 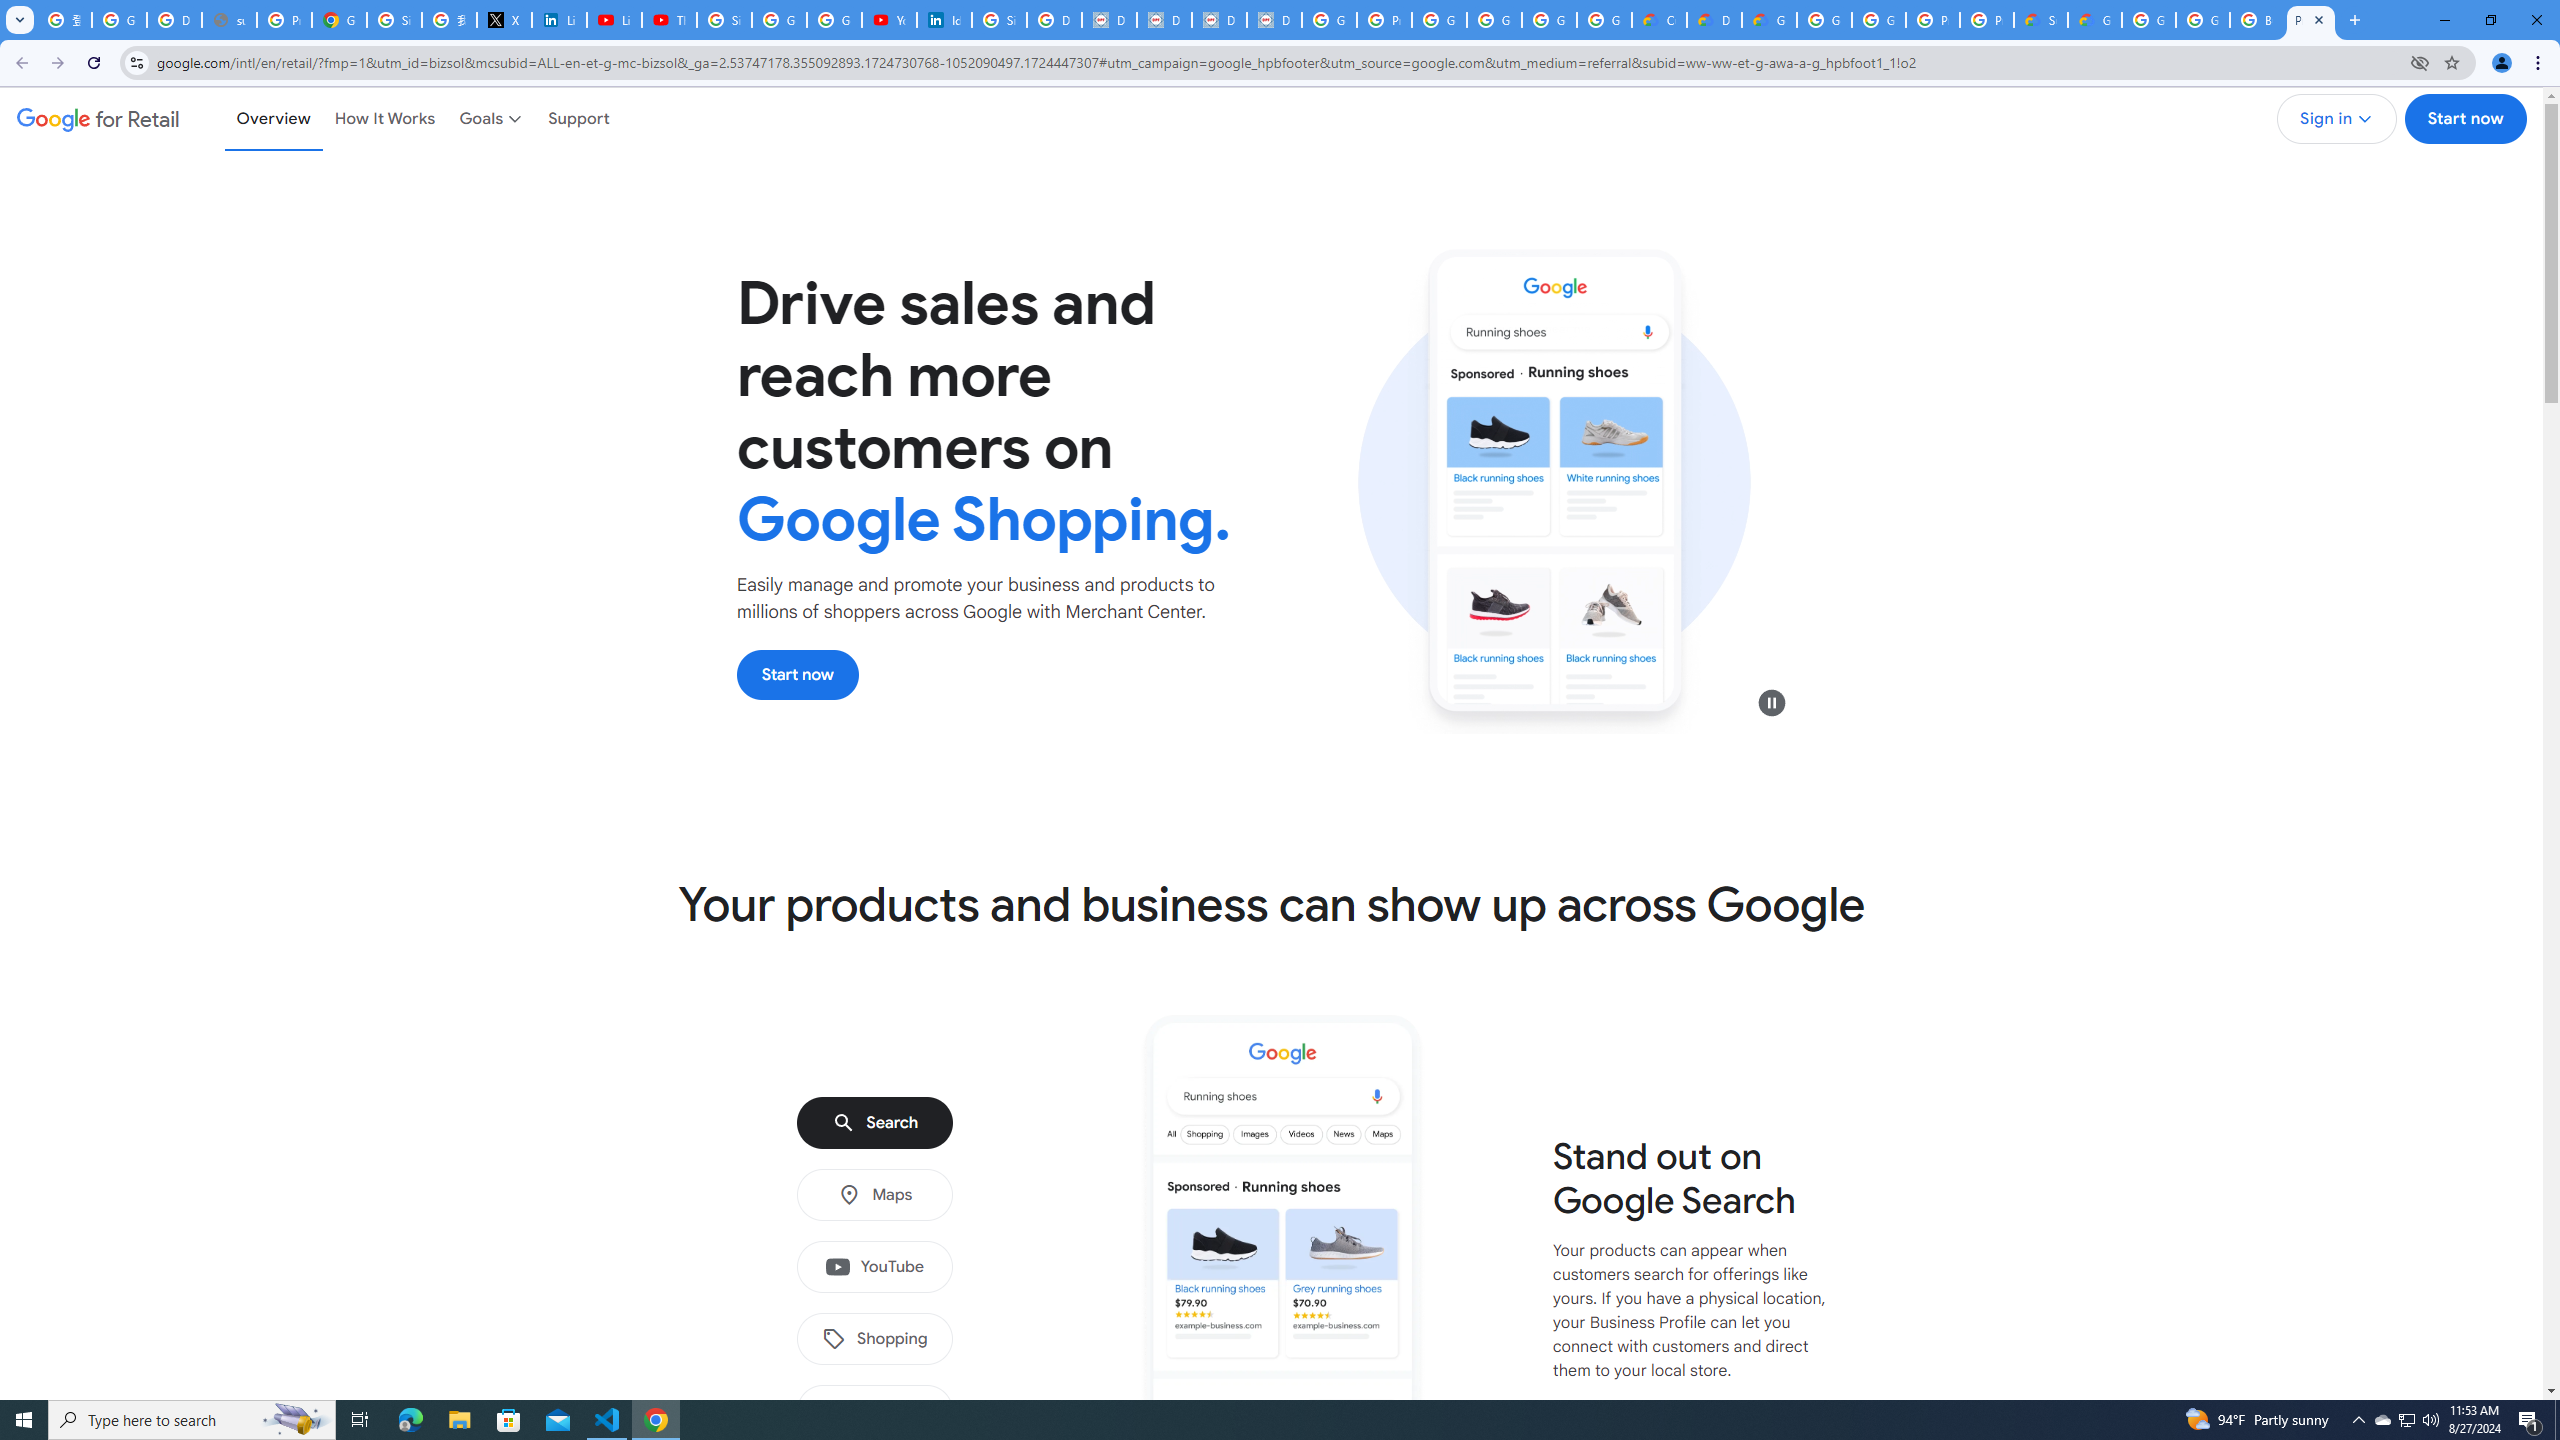 What do you see at coordinates (874, 1196) in the screenshot?
I see `Maps` at bounding box center [874, 1196].